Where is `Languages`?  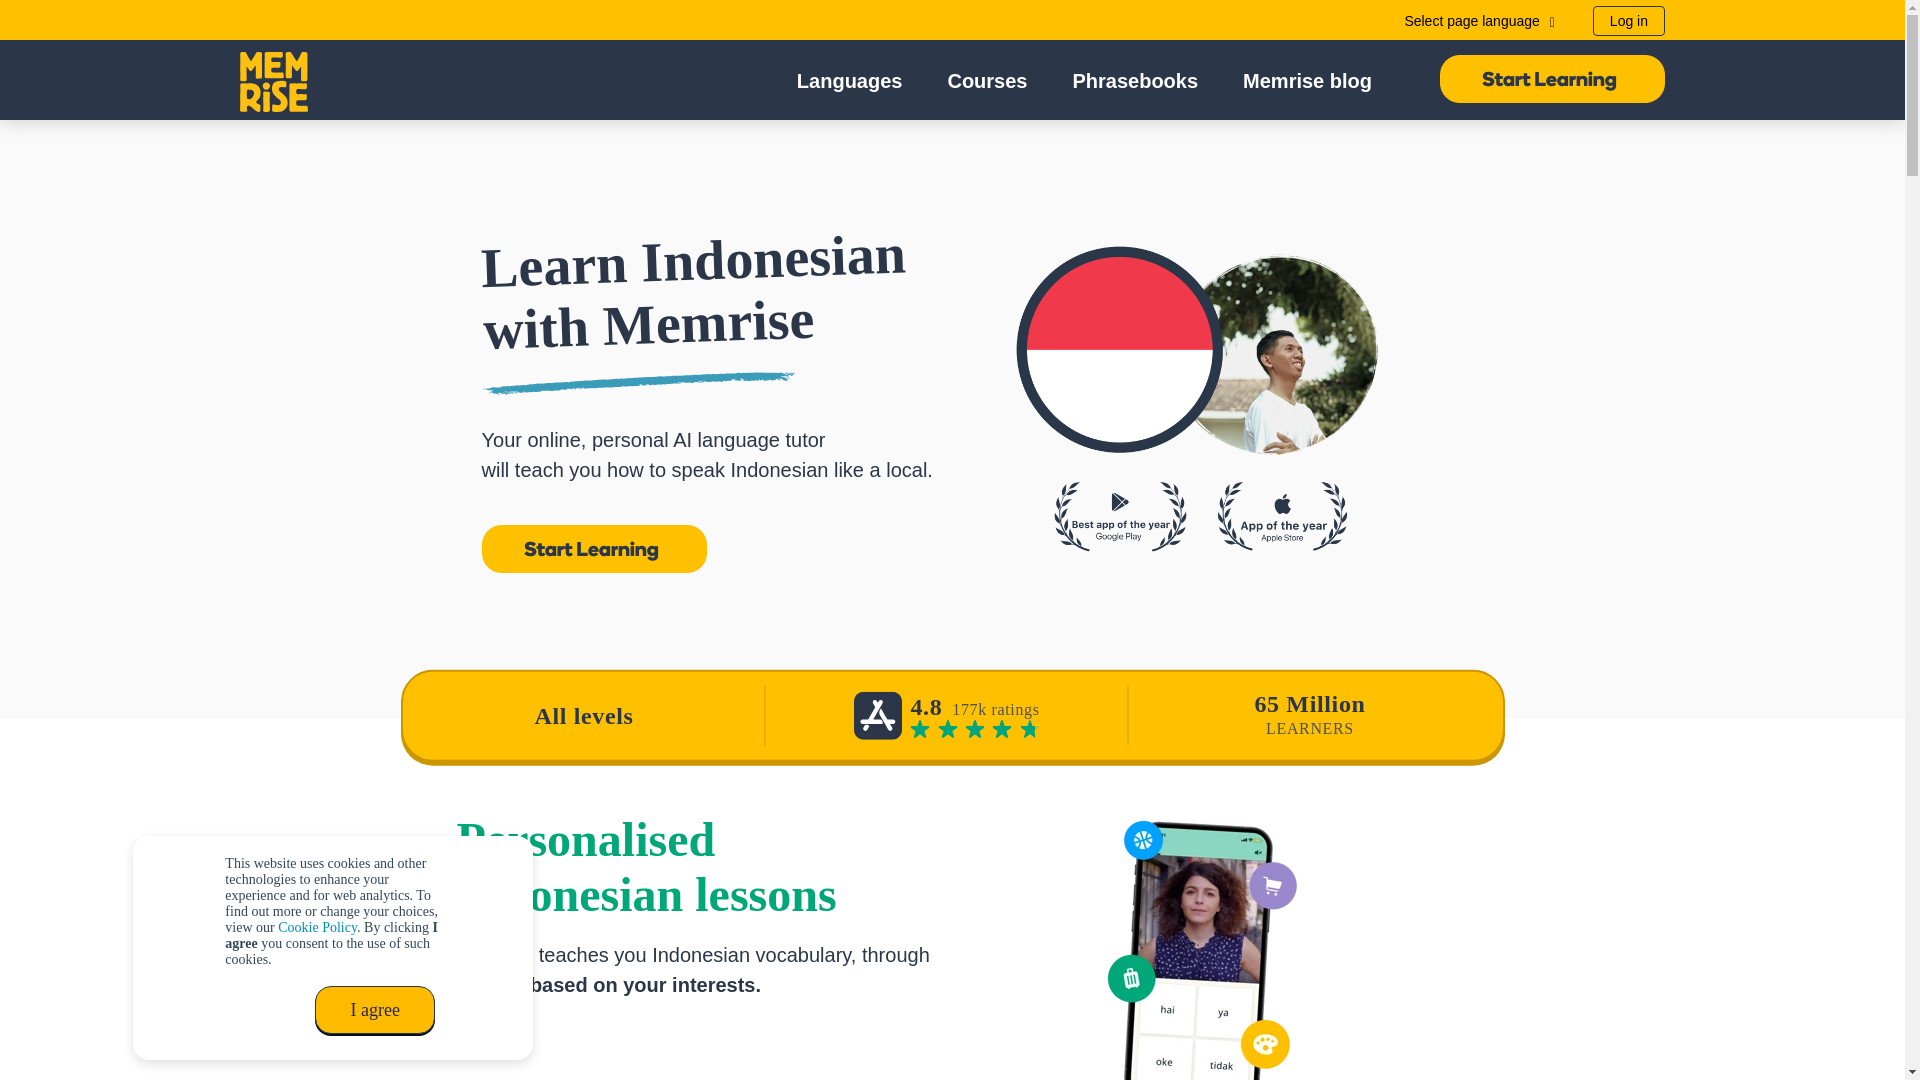
Languages is located at coordinates (856, 80).